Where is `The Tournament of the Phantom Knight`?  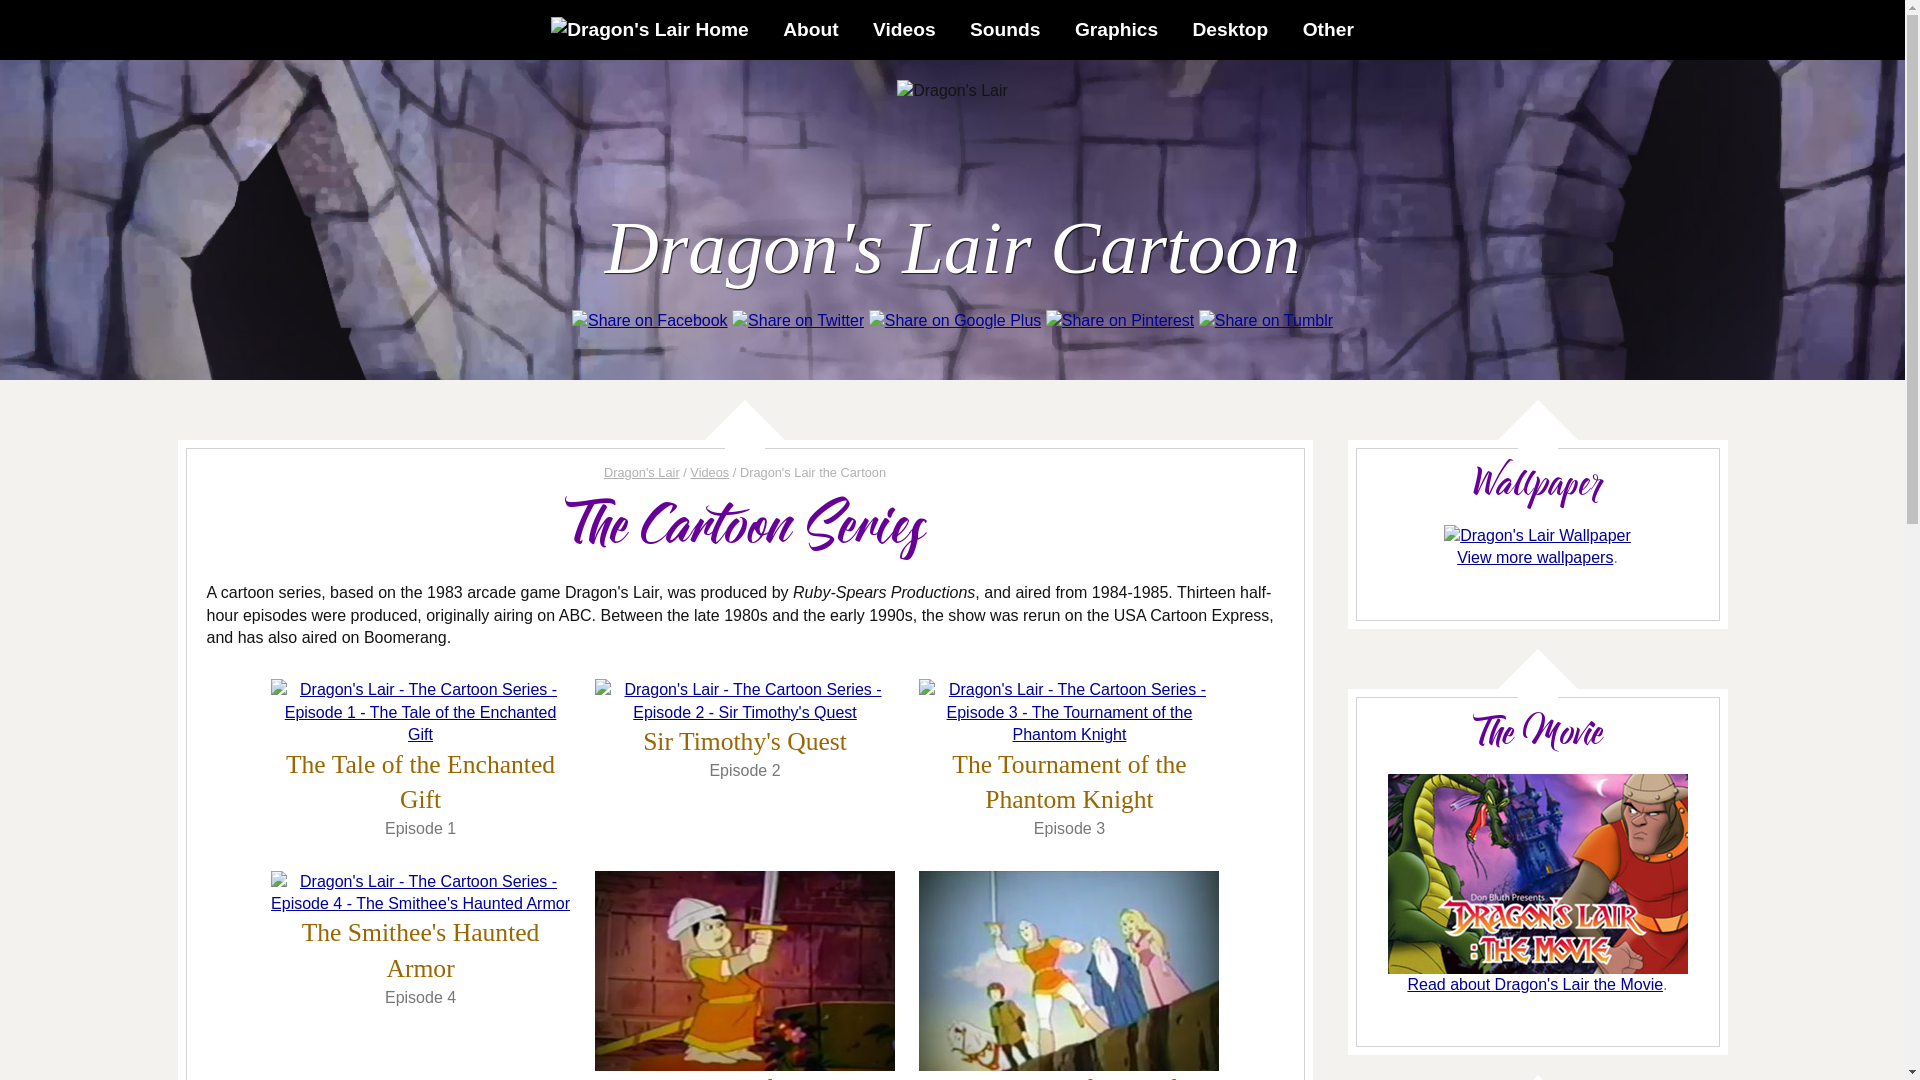
The Tournament of the Phantom Knight is located at coordinates (1069, 782).